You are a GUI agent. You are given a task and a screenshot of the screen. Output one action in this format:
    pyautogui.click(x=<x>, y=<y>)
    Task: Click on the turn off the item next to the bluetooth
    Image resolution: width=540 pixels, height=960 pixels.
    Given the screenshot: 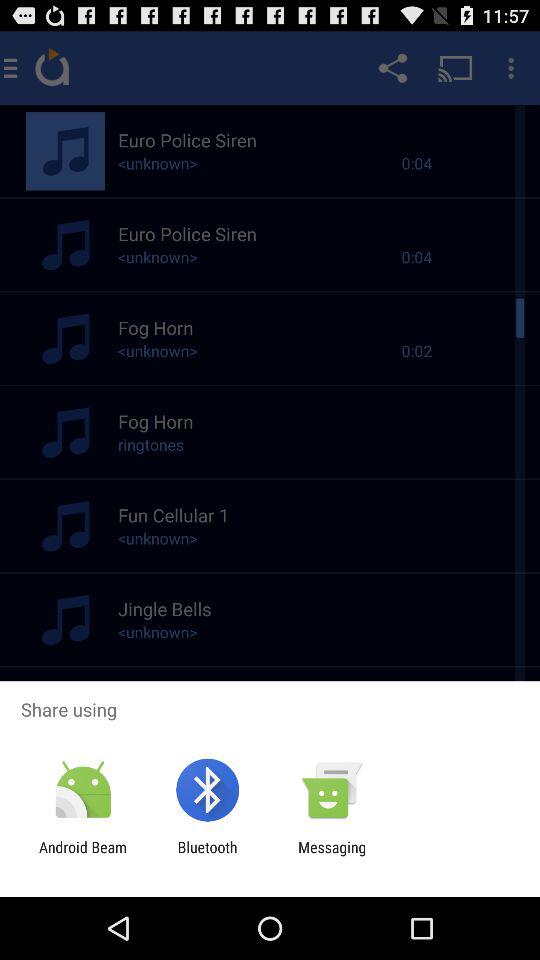 What is the action you would take?
    pyautogui.click(x=332, y=856)
    